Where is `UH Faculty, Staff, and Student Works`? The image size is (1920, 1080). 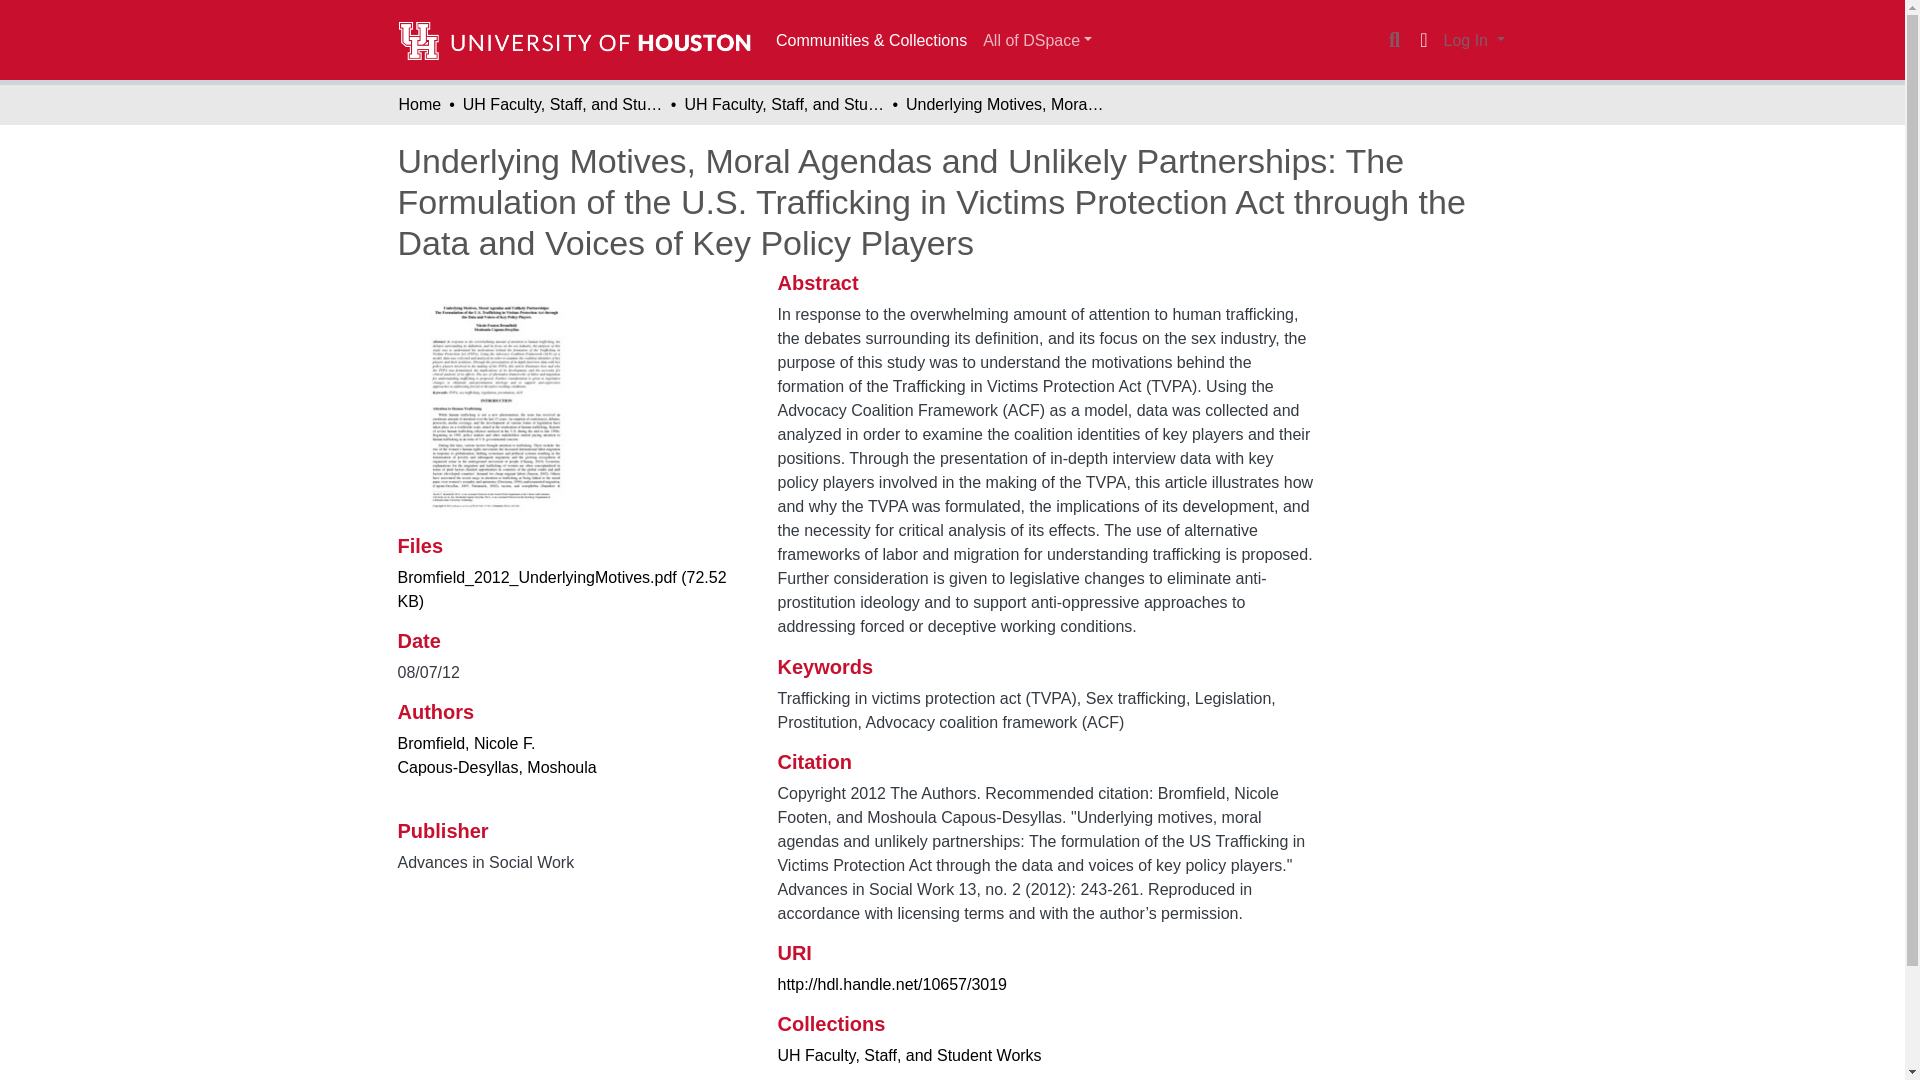 UH Faculty, Staff, and Student Works is located at coordinates (908, 1054).